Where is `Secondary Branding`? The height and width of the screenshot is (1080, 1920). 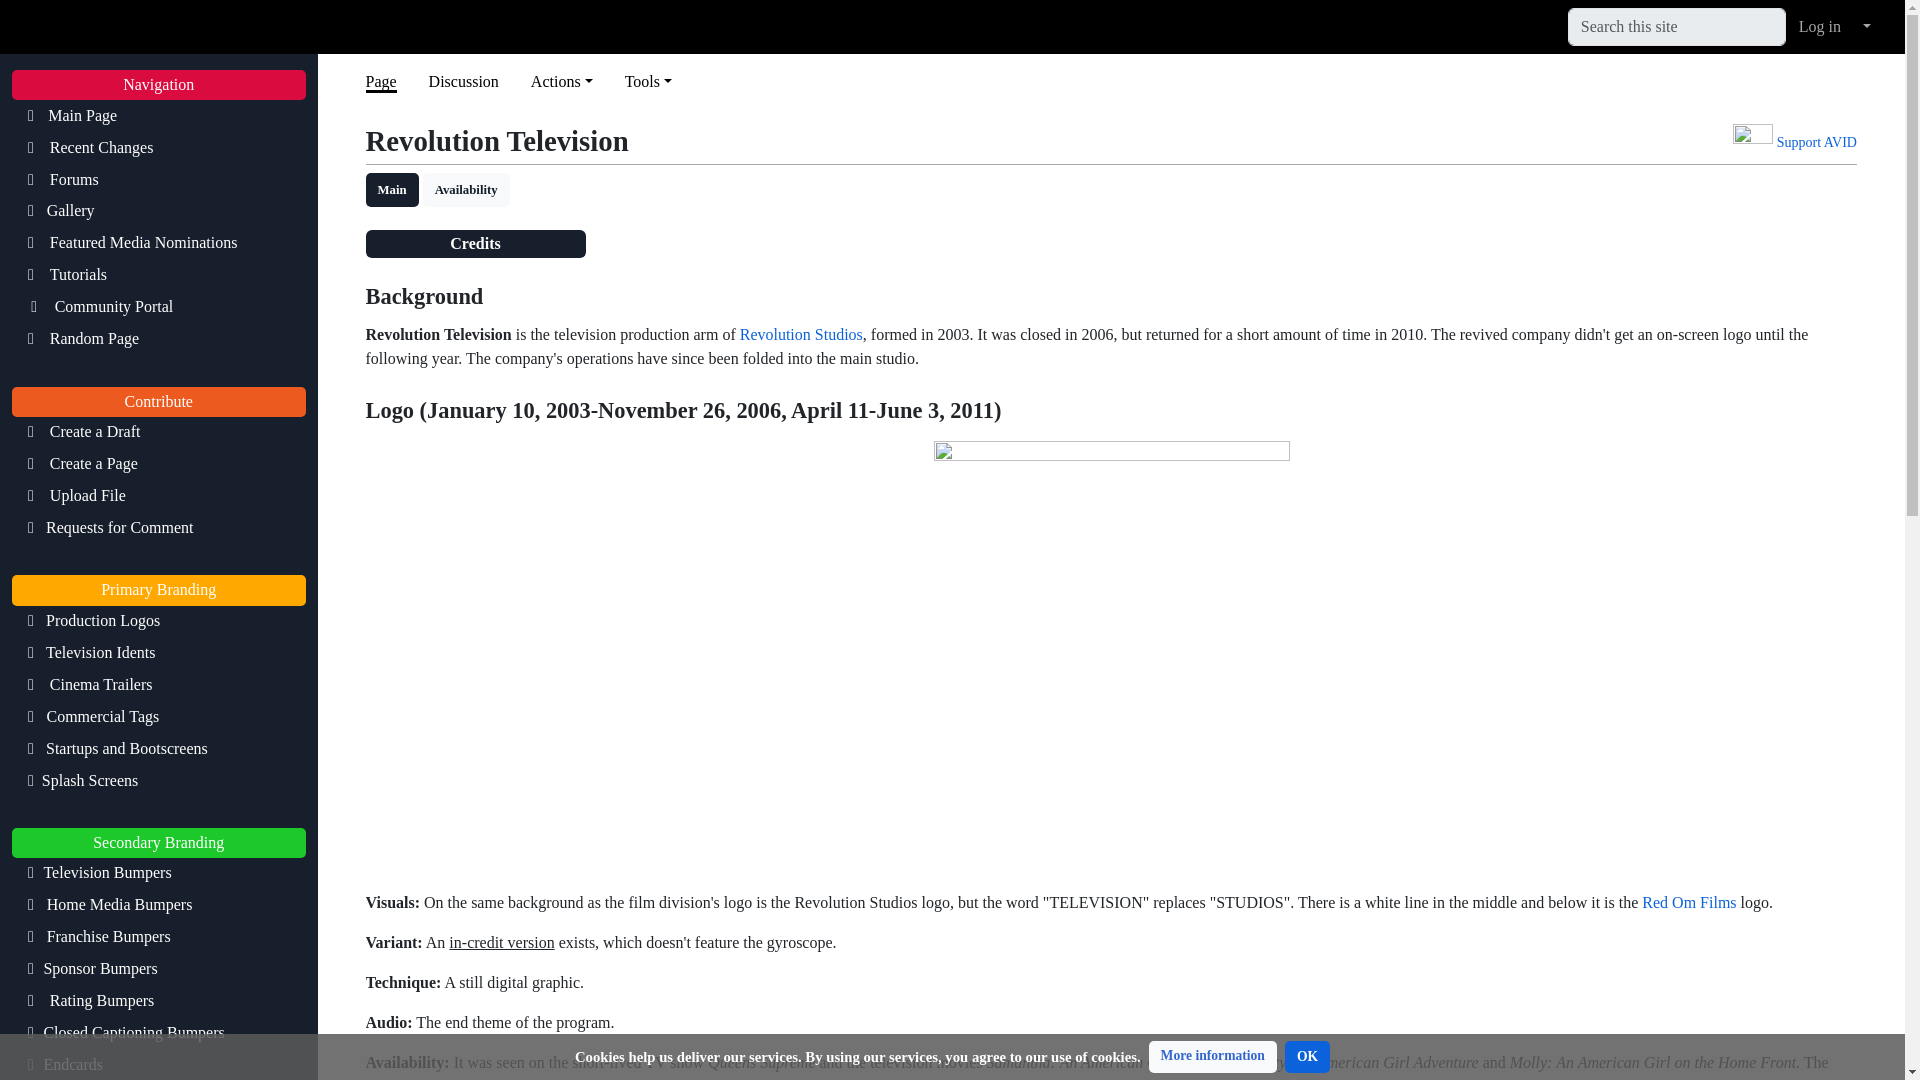
Secondary Branding is located at coordinates (158, 842).